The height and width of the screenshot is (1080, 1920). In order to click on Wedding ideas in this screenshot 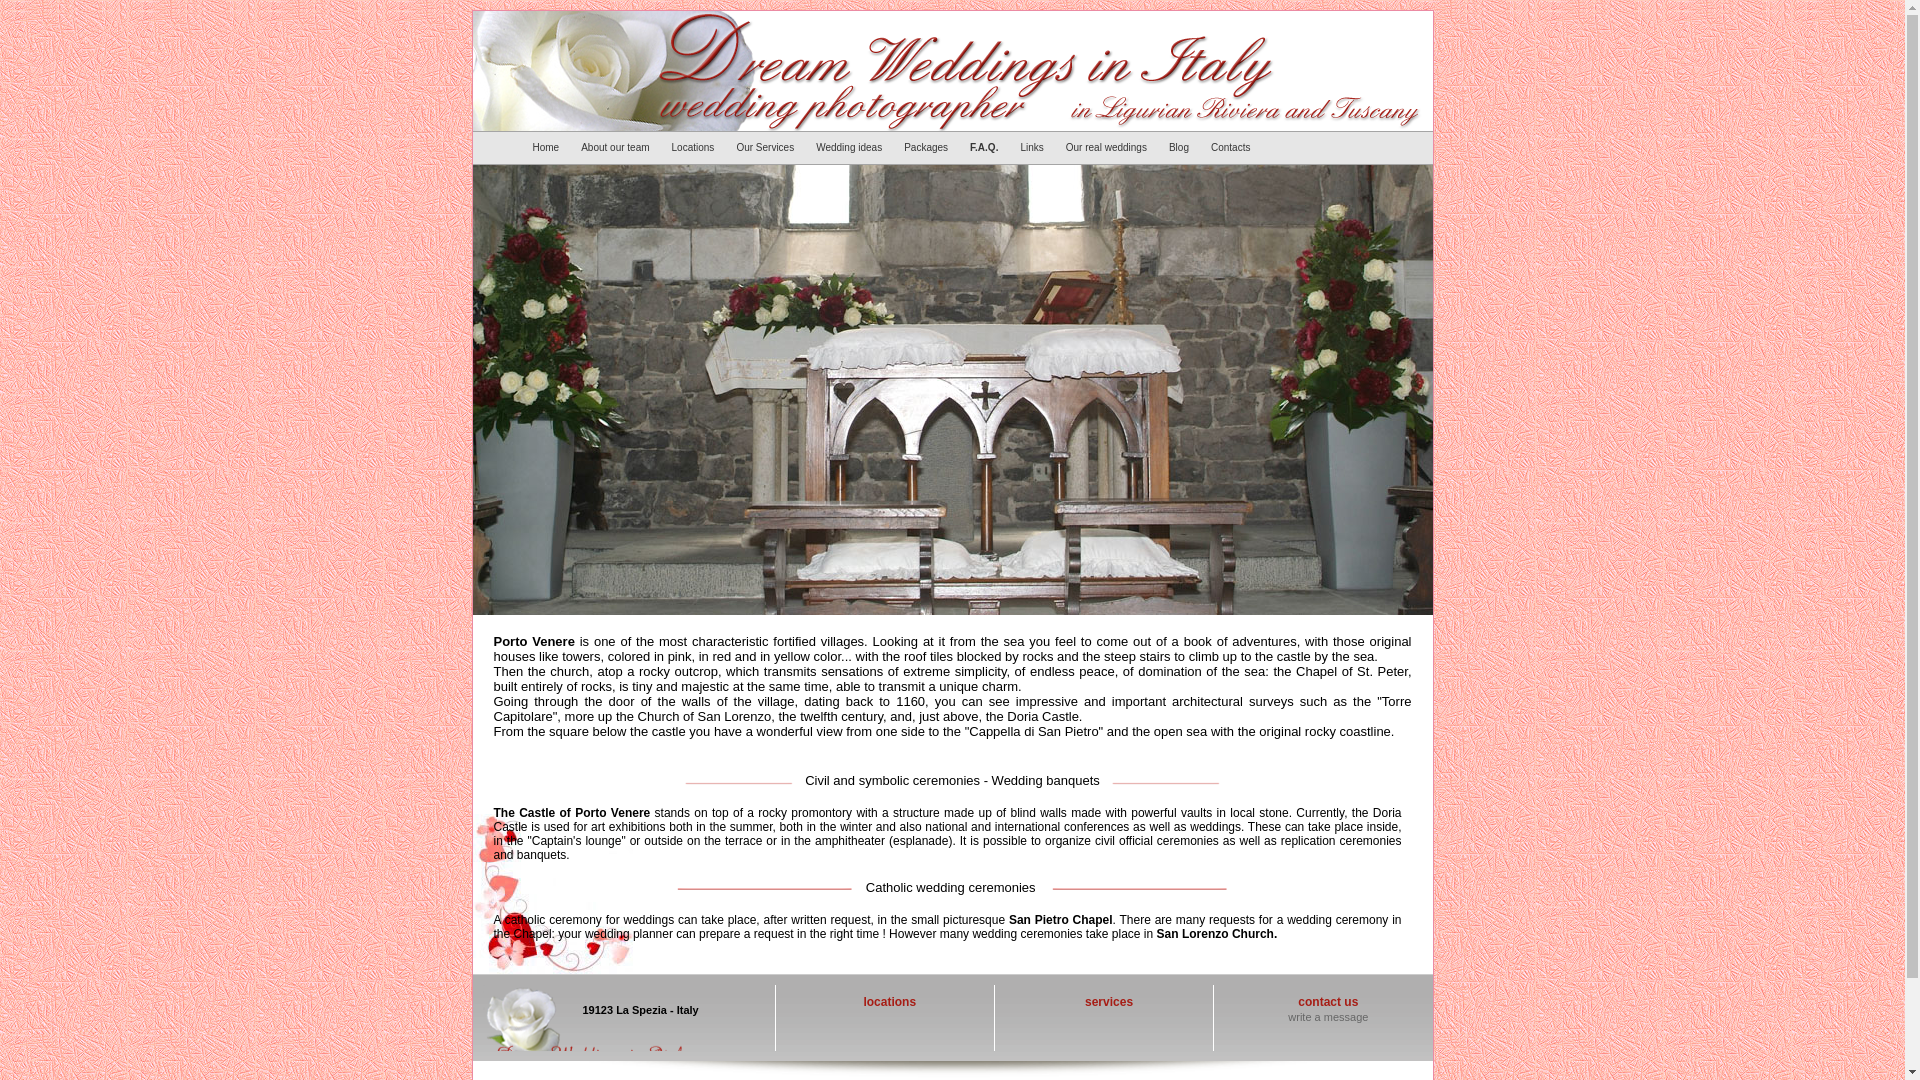, I will do `click(852, 147)`.